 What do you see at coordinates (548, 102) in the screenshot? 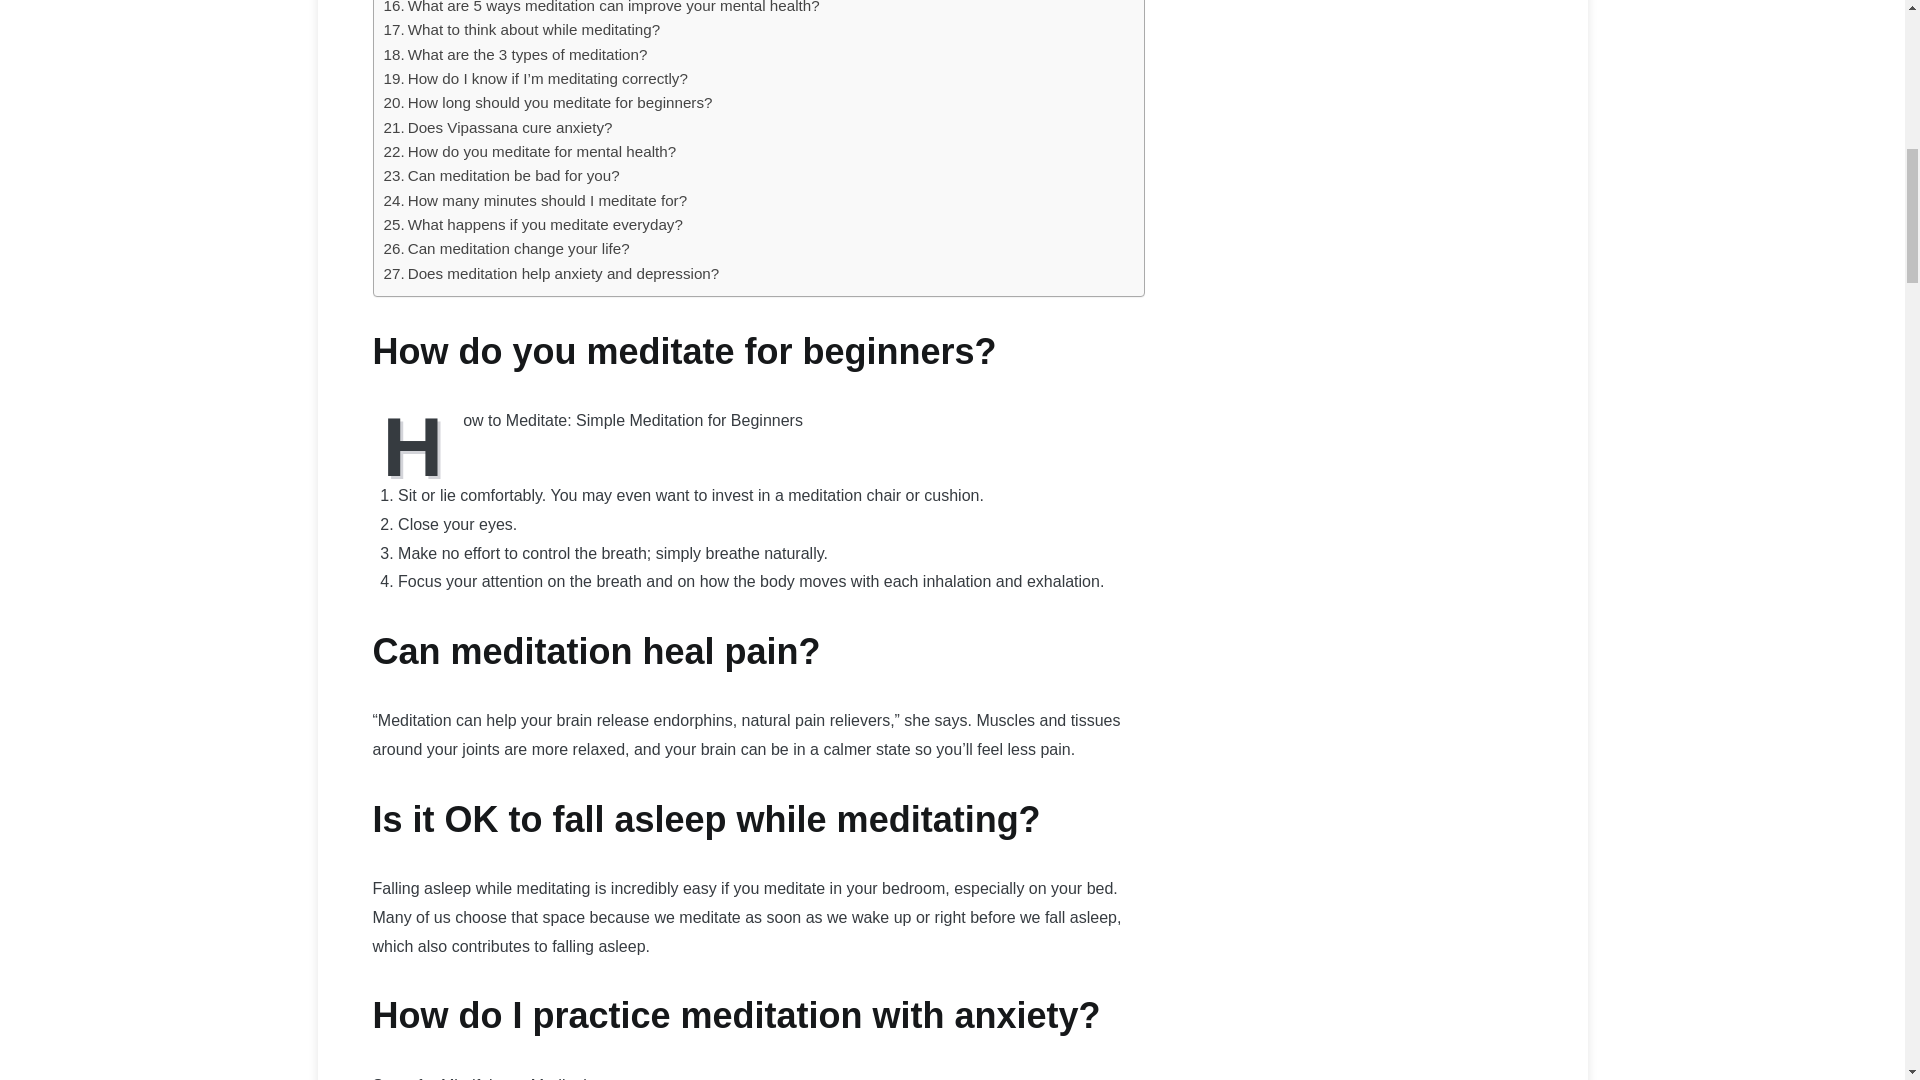
I see `How long should you meditate for beginners?` at bounding box center [548, 102].